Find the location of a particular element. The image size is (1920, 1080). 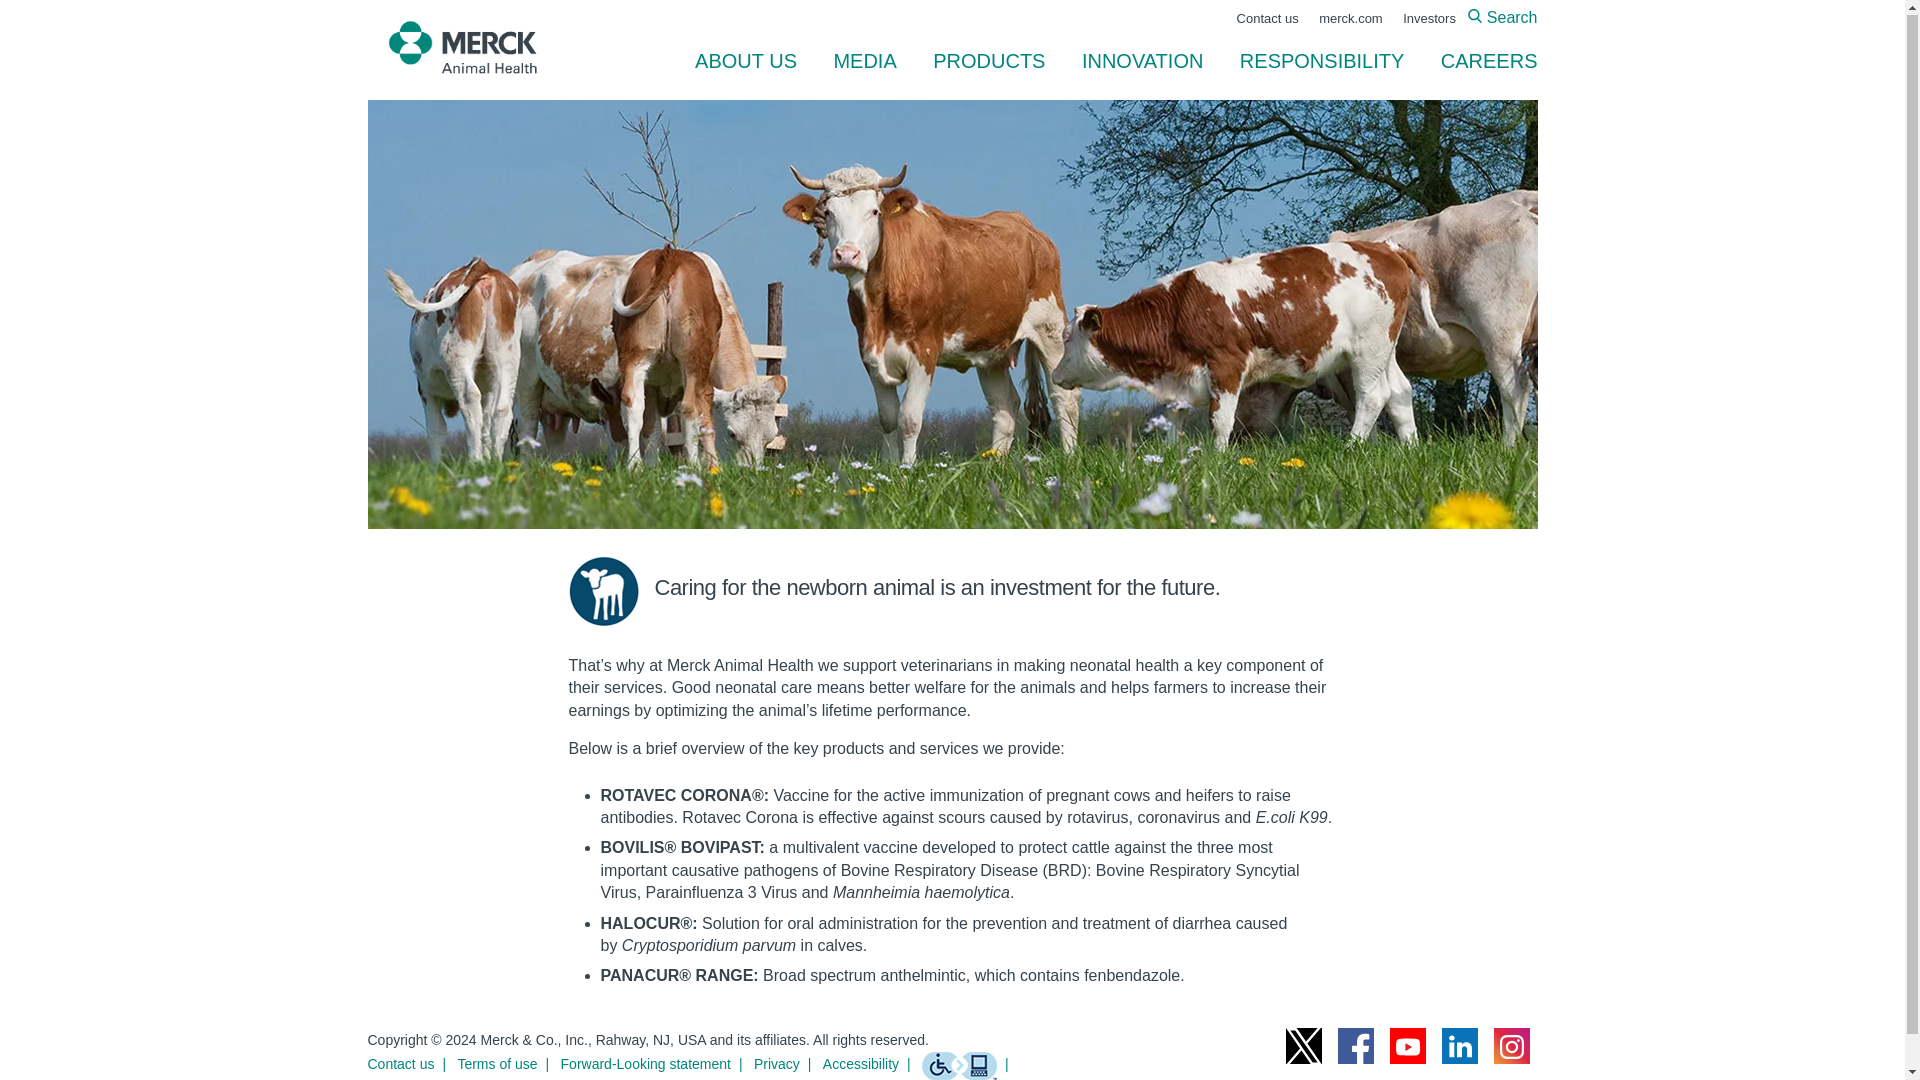

MEDIA is located at coordinates (864, 60).